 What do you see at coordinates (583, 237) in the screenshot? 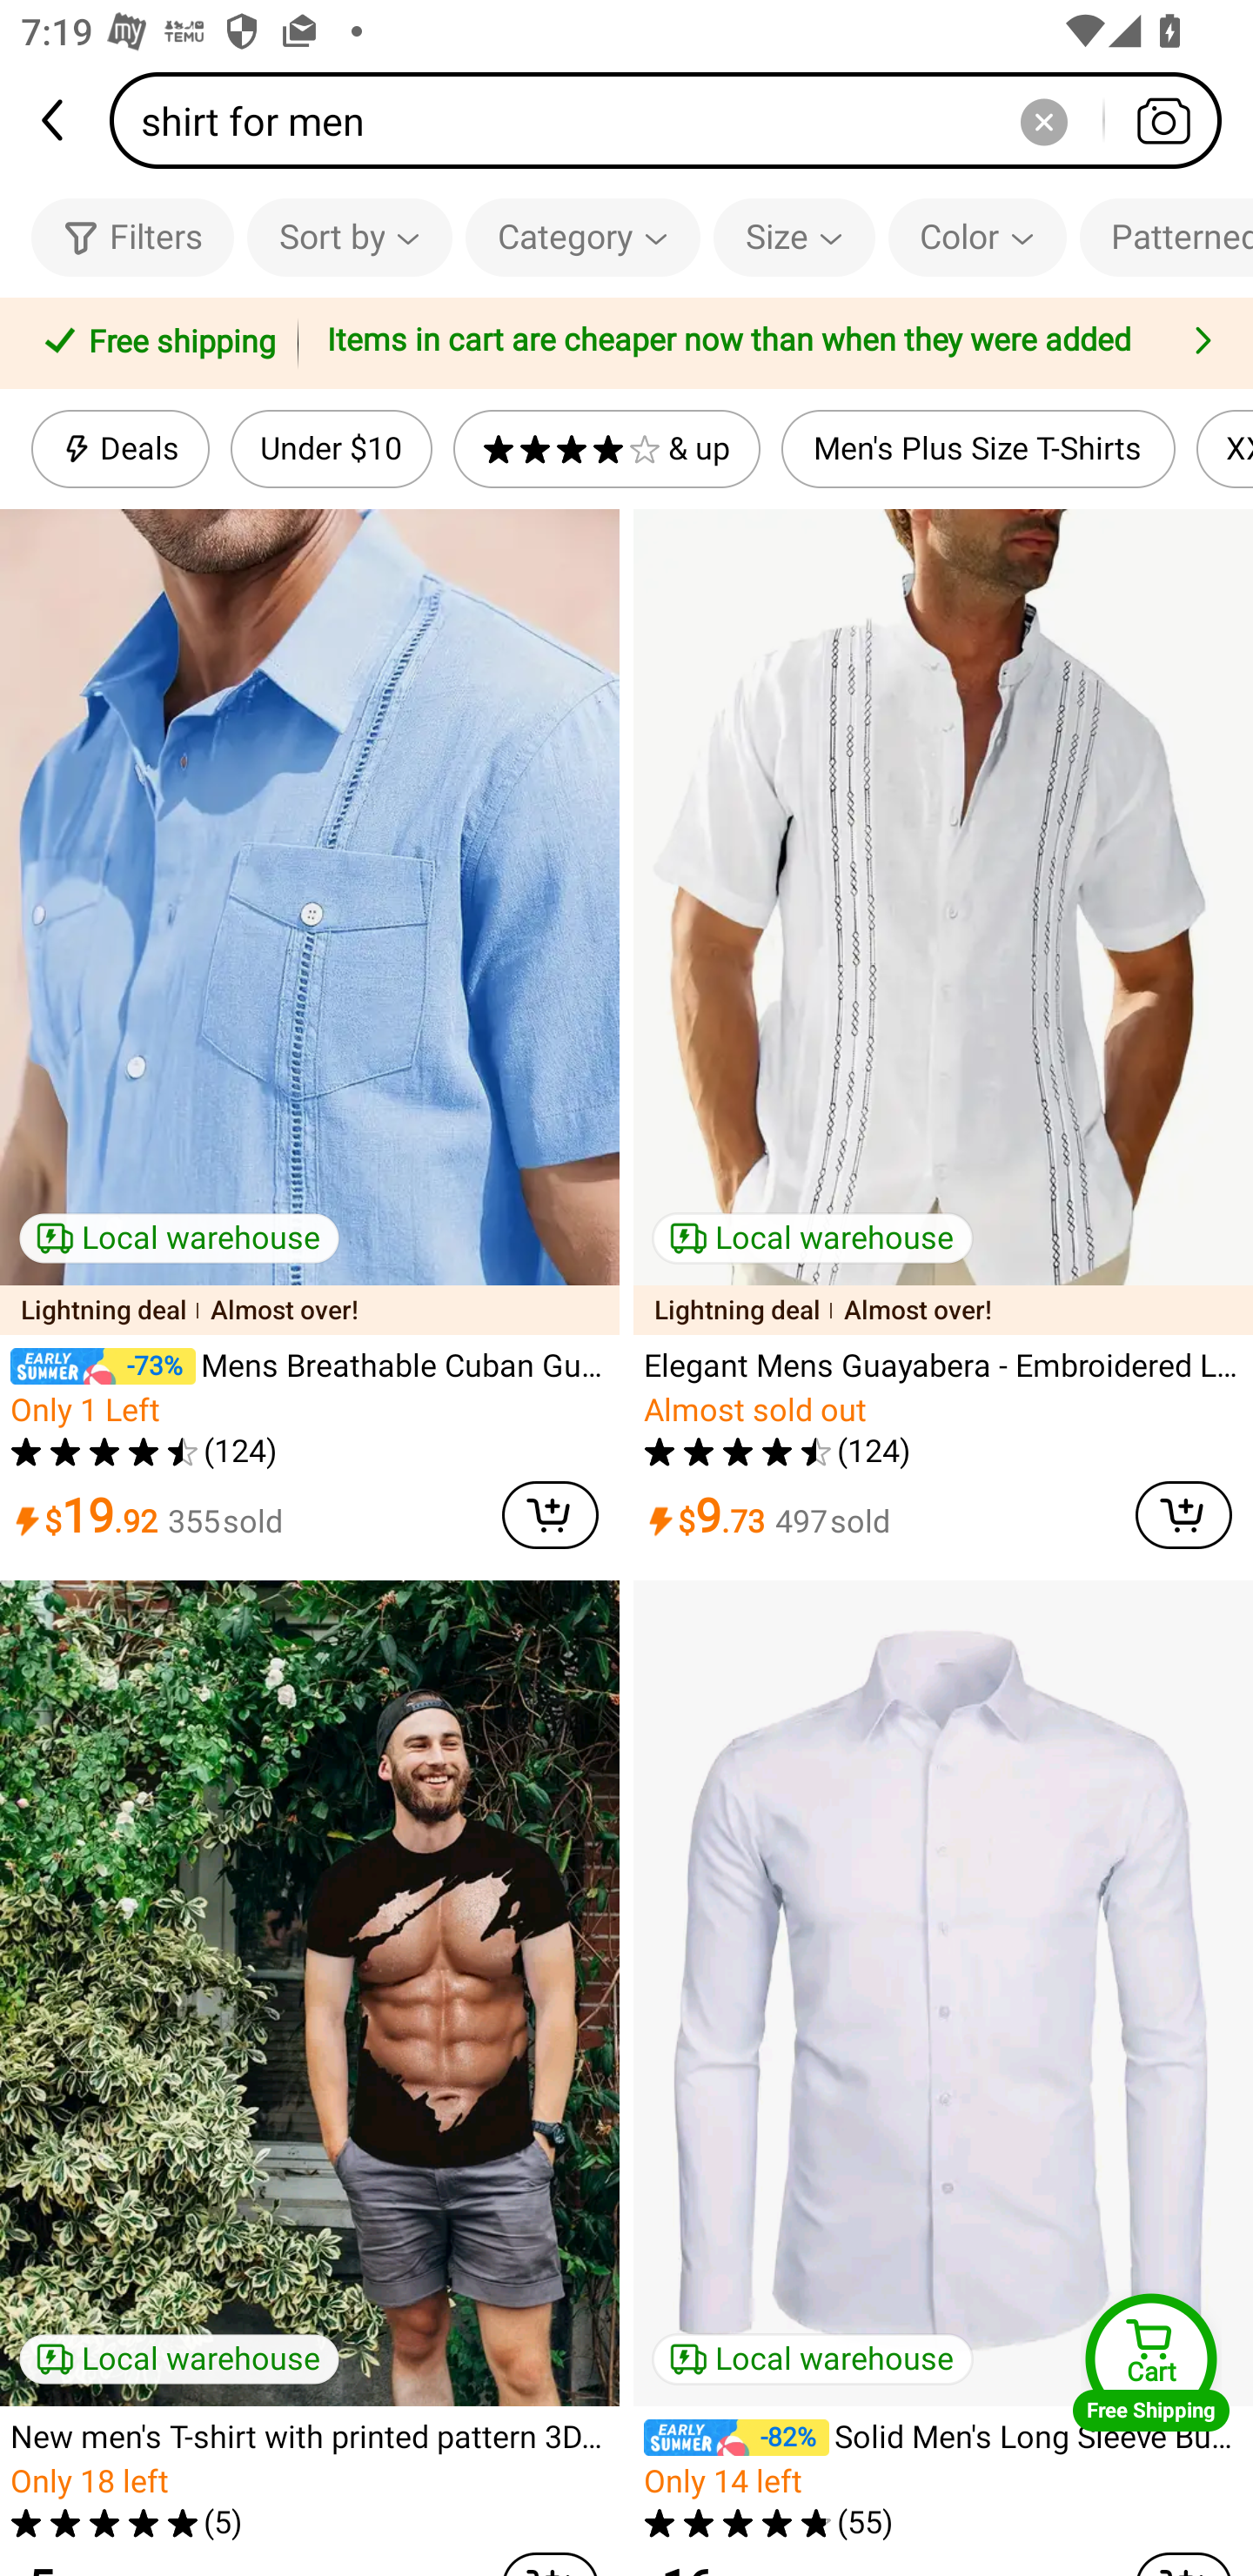
I see `Category` at bounding box center [583, 237].